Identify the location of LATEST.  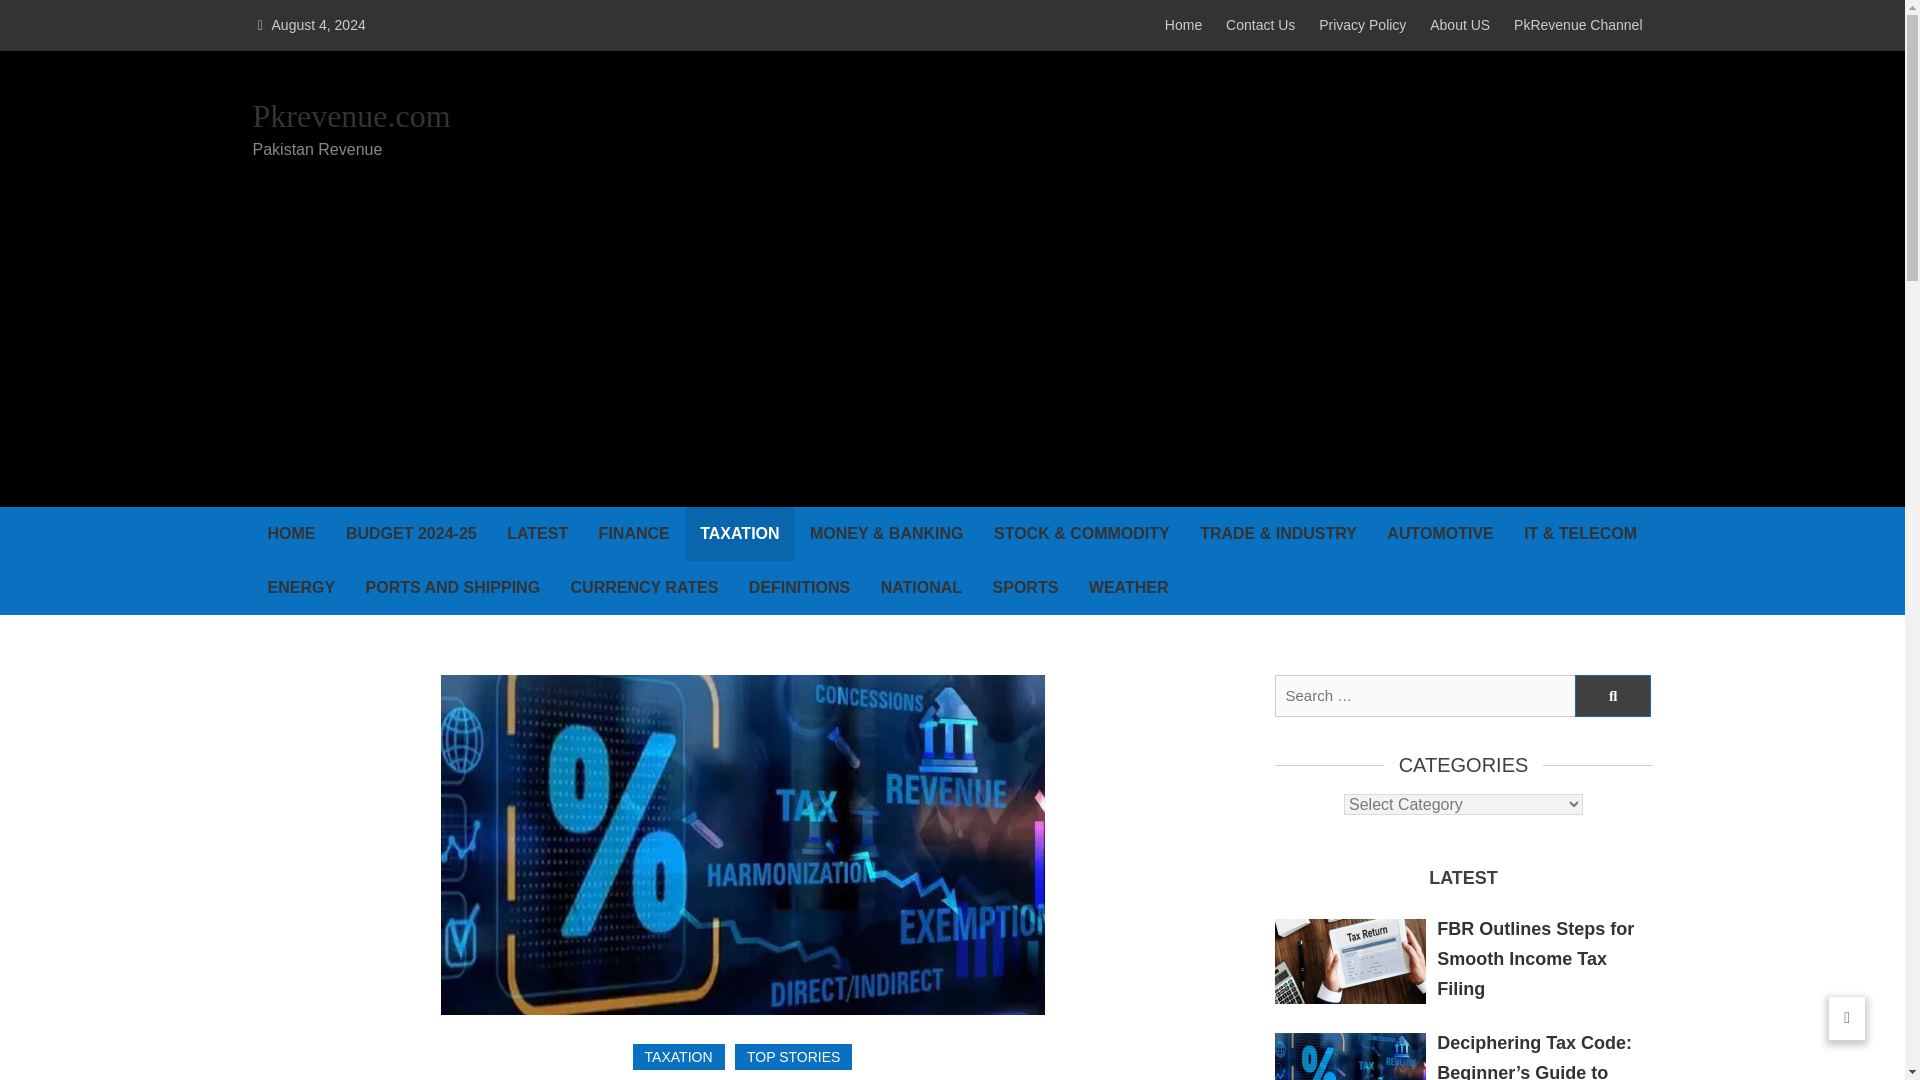
(537, 533).